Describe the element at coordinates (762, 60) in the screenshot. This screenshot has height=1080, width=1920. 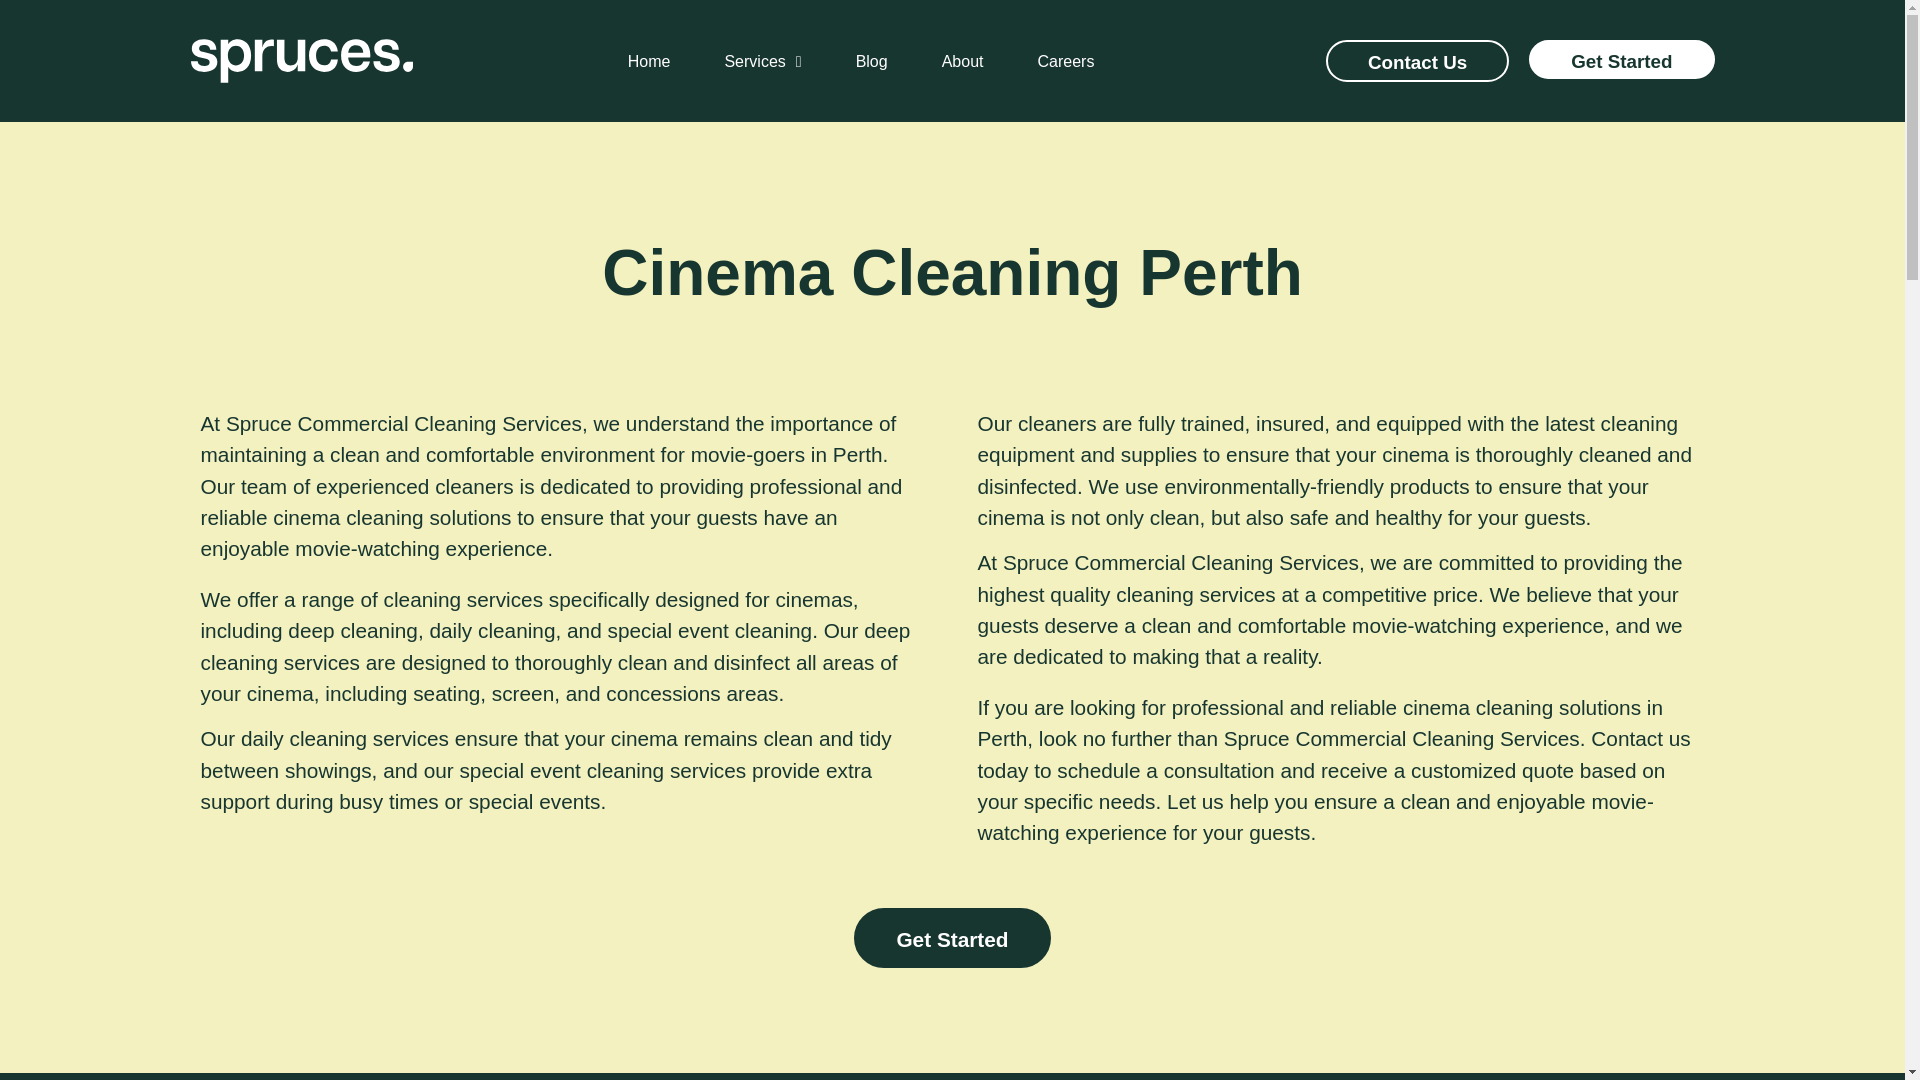
I see `Services` at that location.